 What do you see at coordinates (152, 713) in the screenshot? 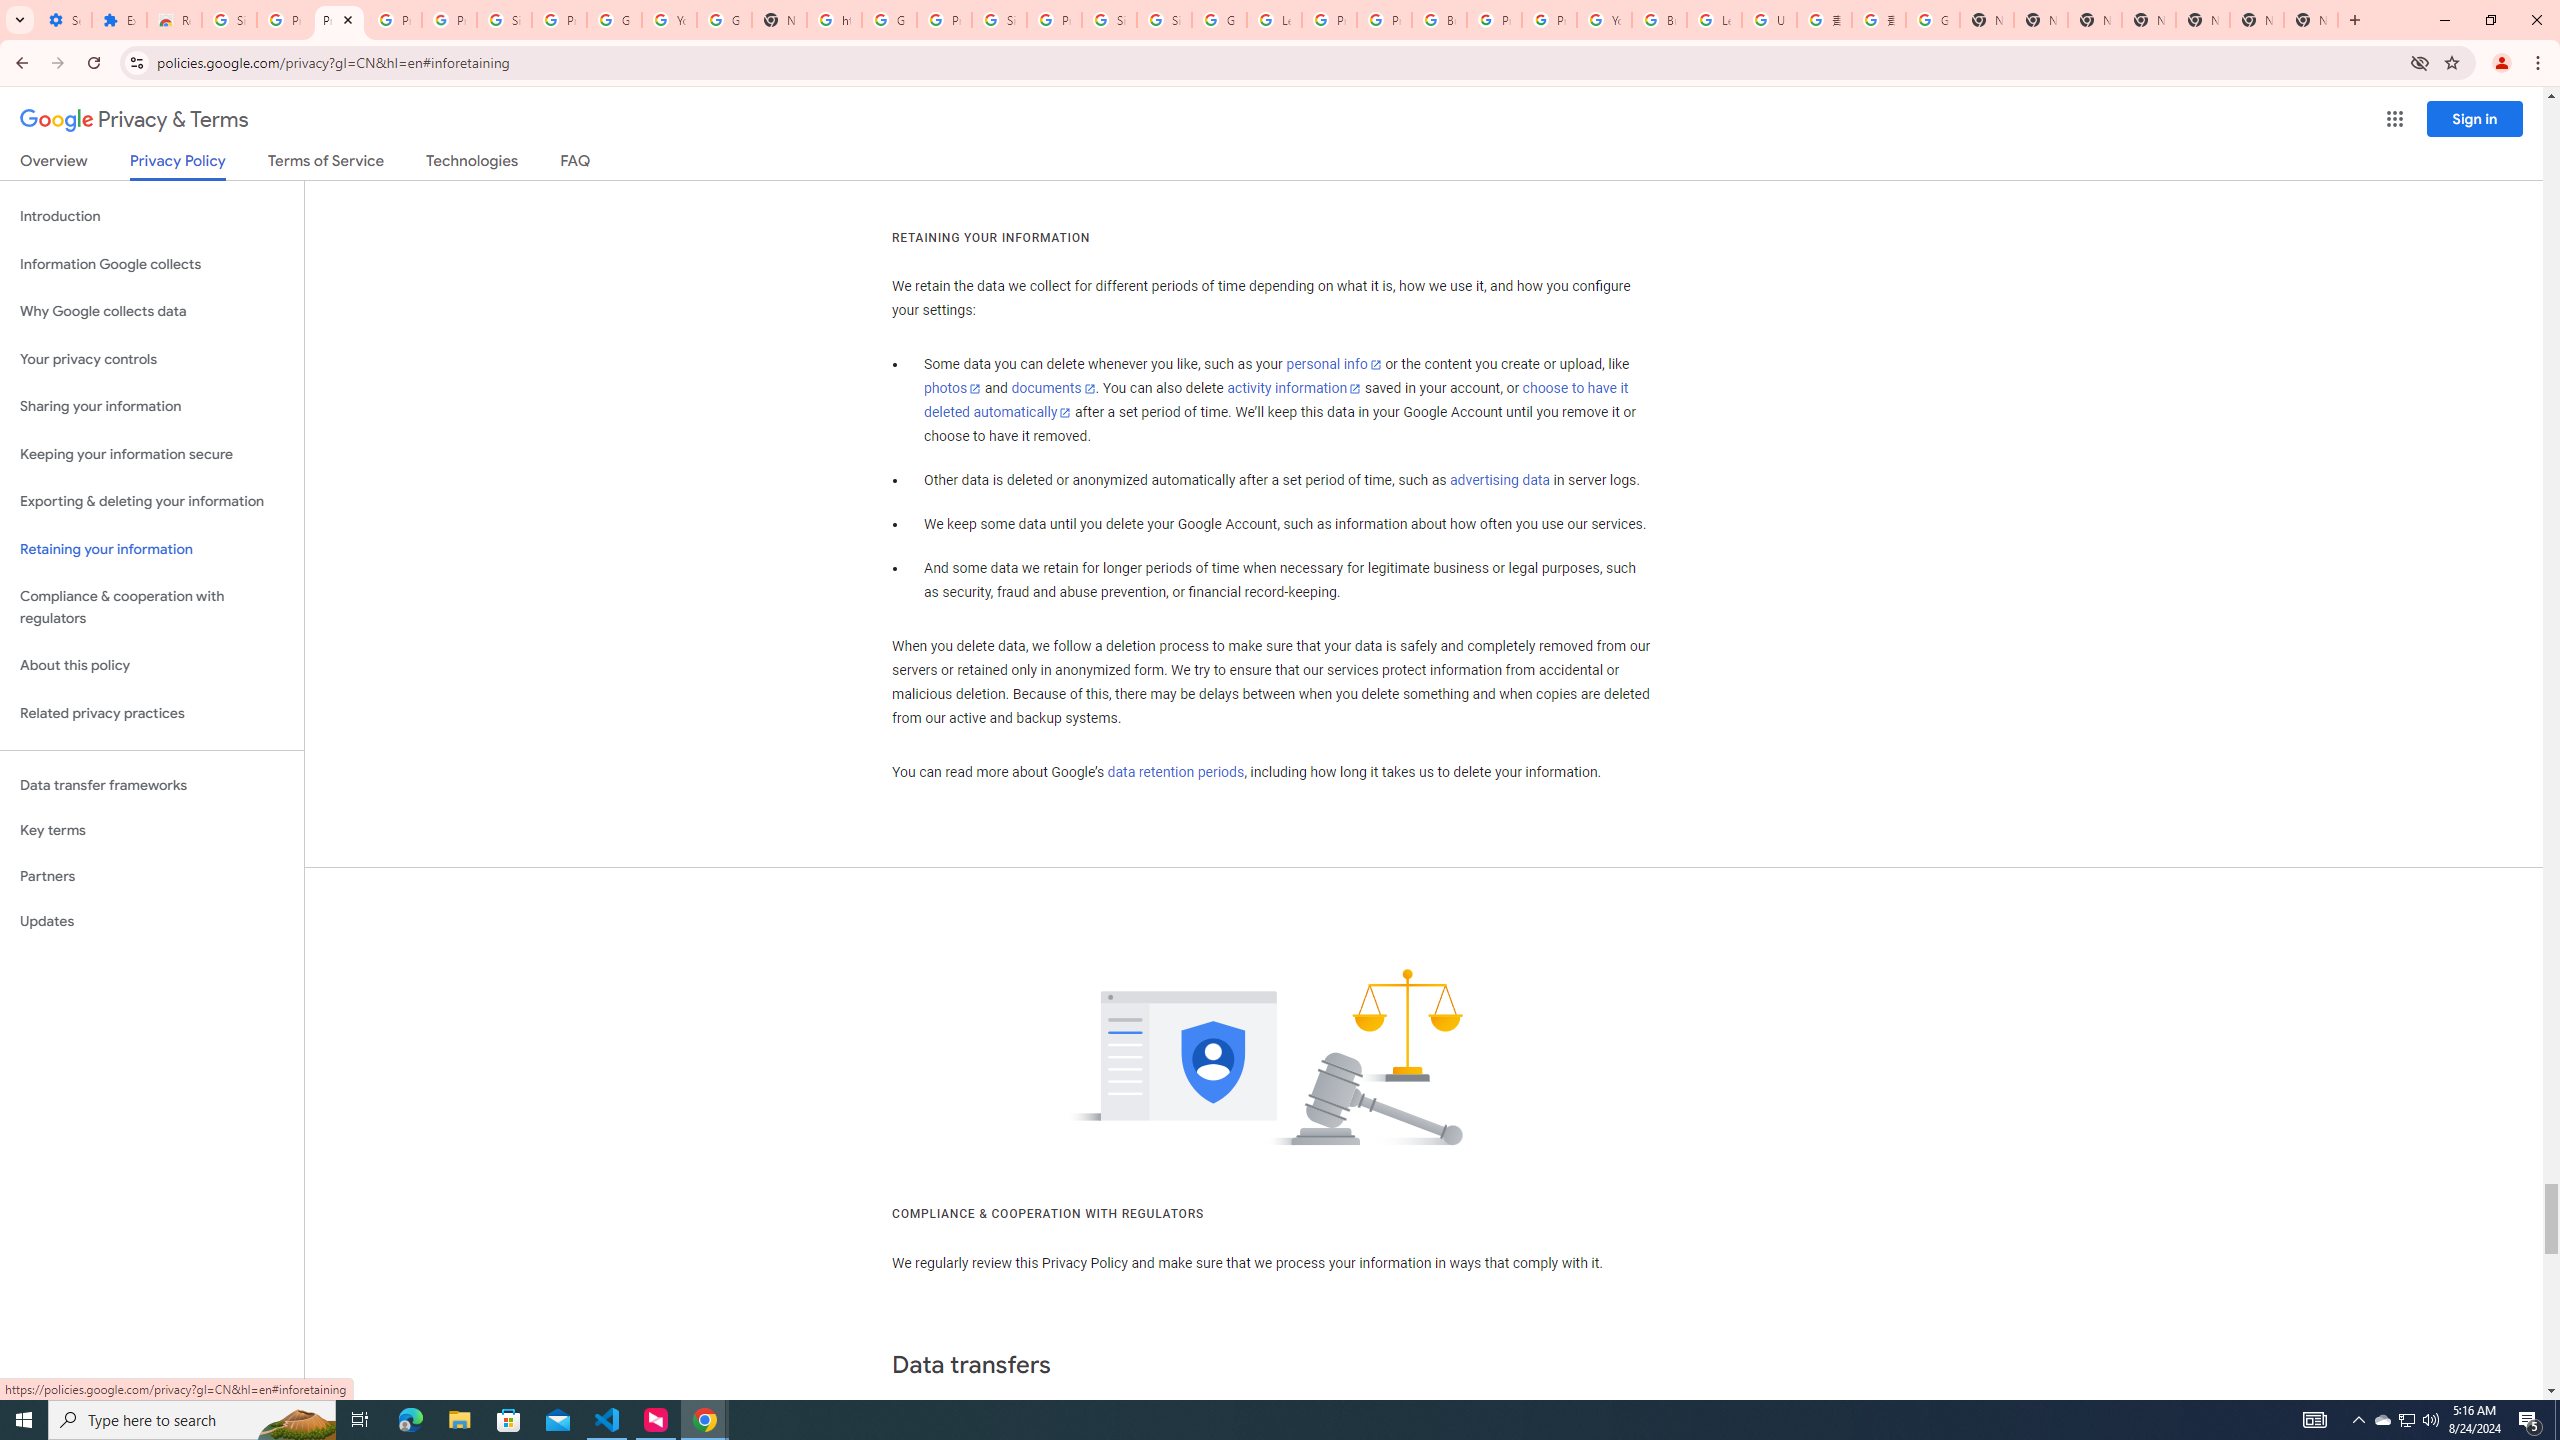
I see `Related privacy practices` at bounding box center [152, 713].